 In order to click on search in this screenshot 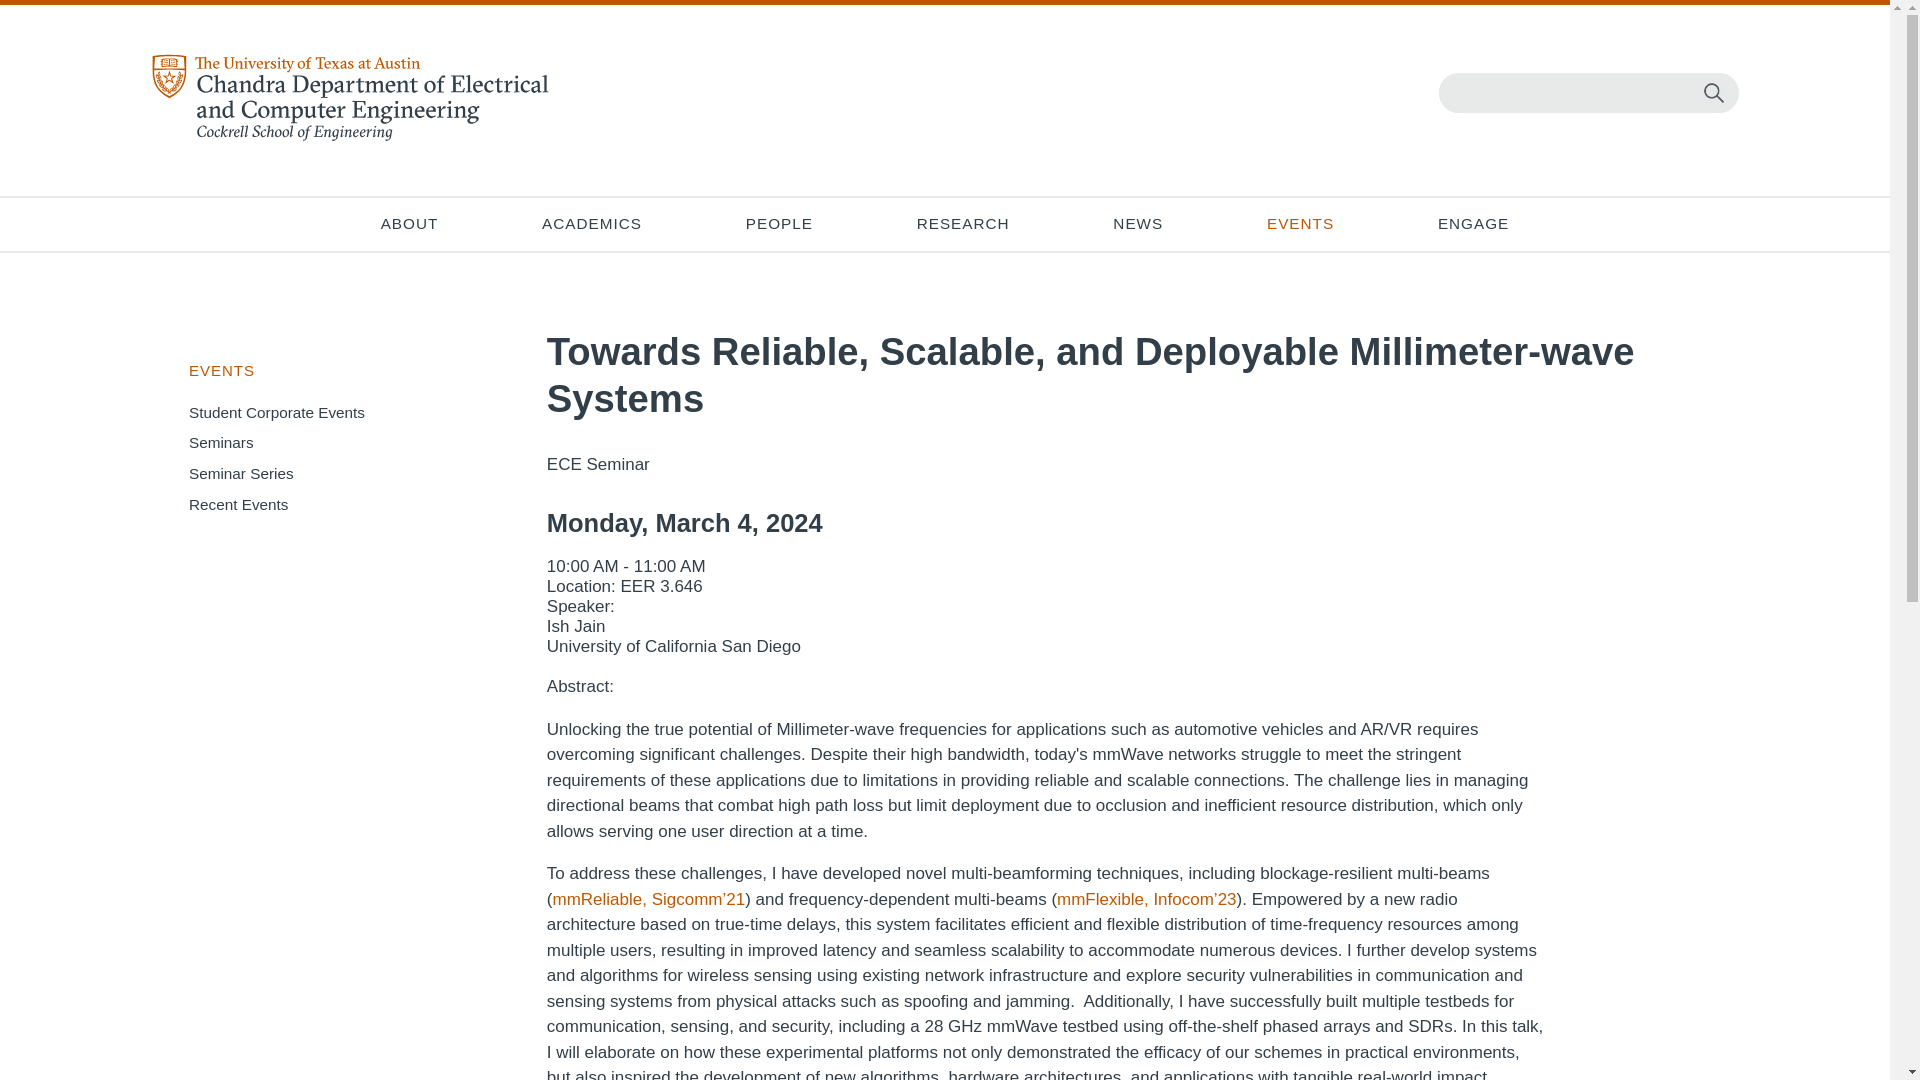, I will do `click(1584, 93)`.